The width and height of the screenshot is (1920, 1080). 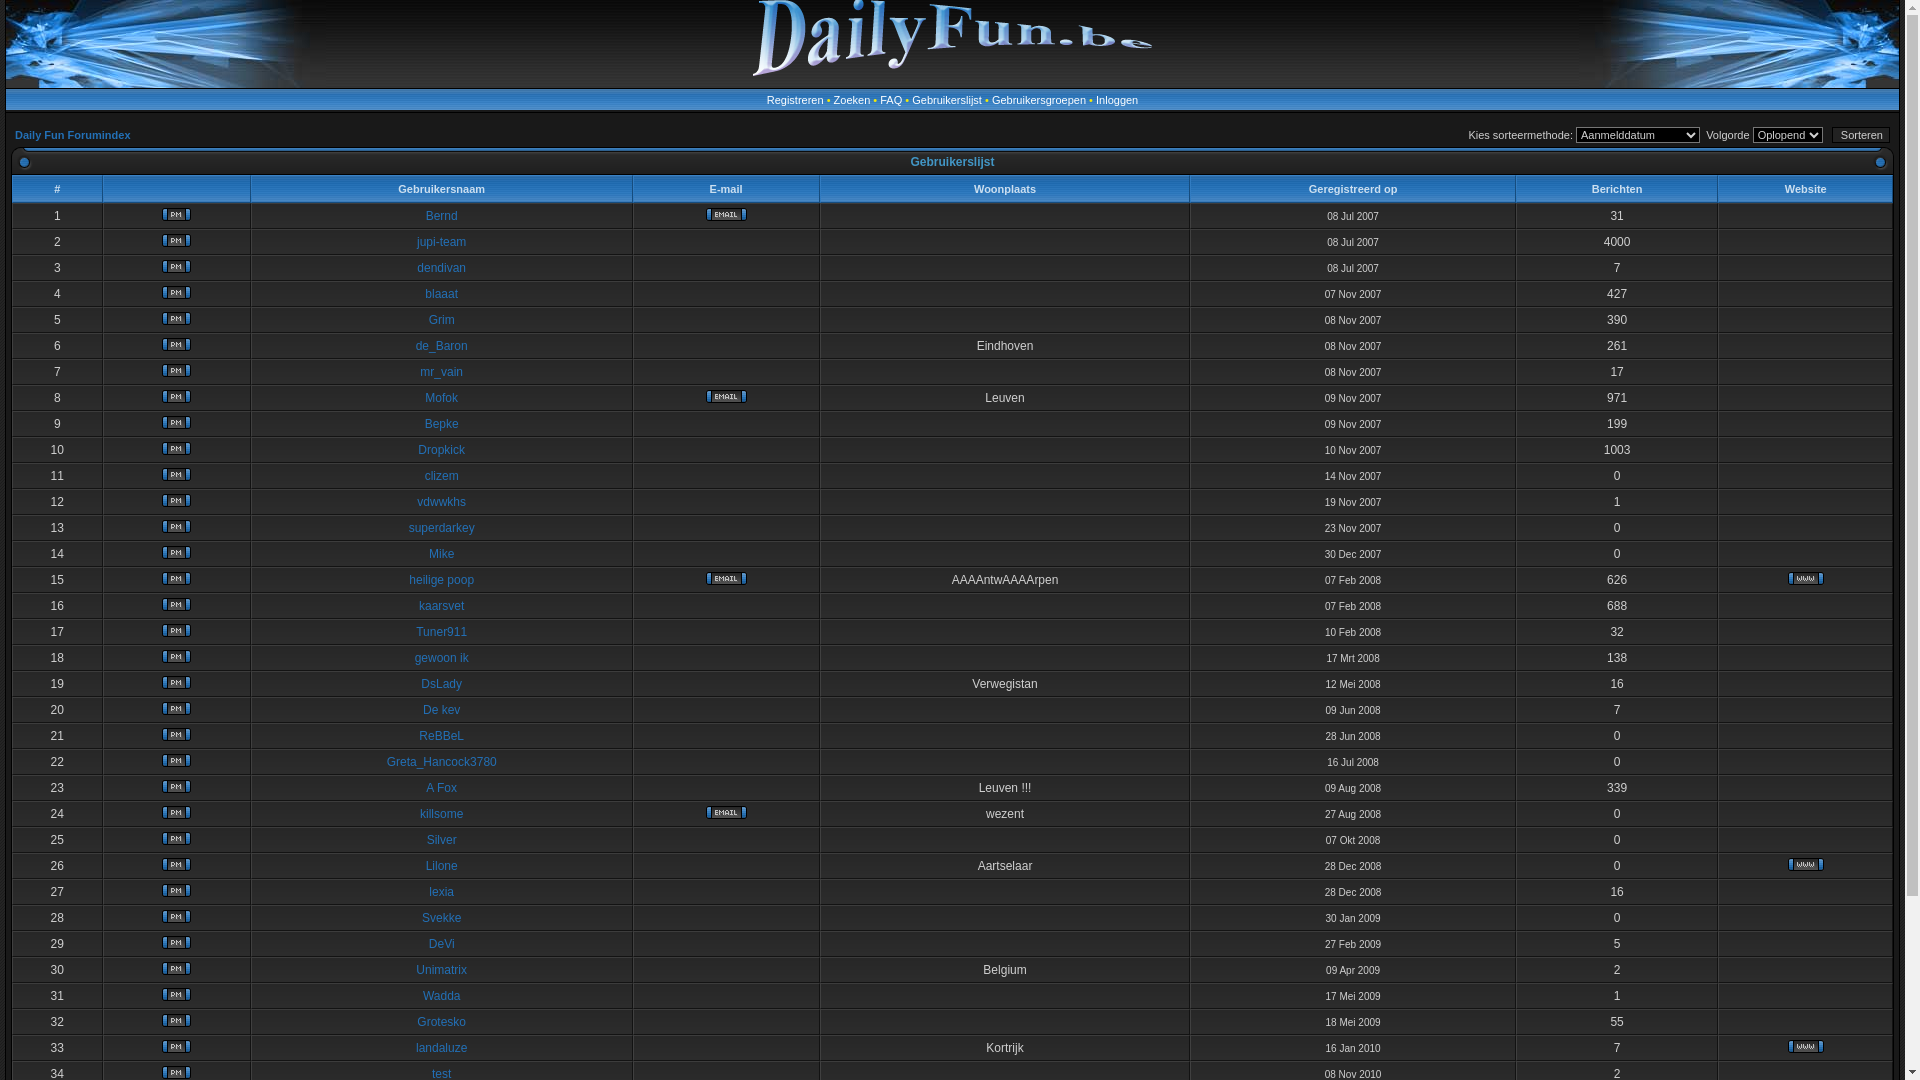 What do you see at coordinates (442, 996) in the screenshot?
I see `Wadda` at bounding box center [442, 996].